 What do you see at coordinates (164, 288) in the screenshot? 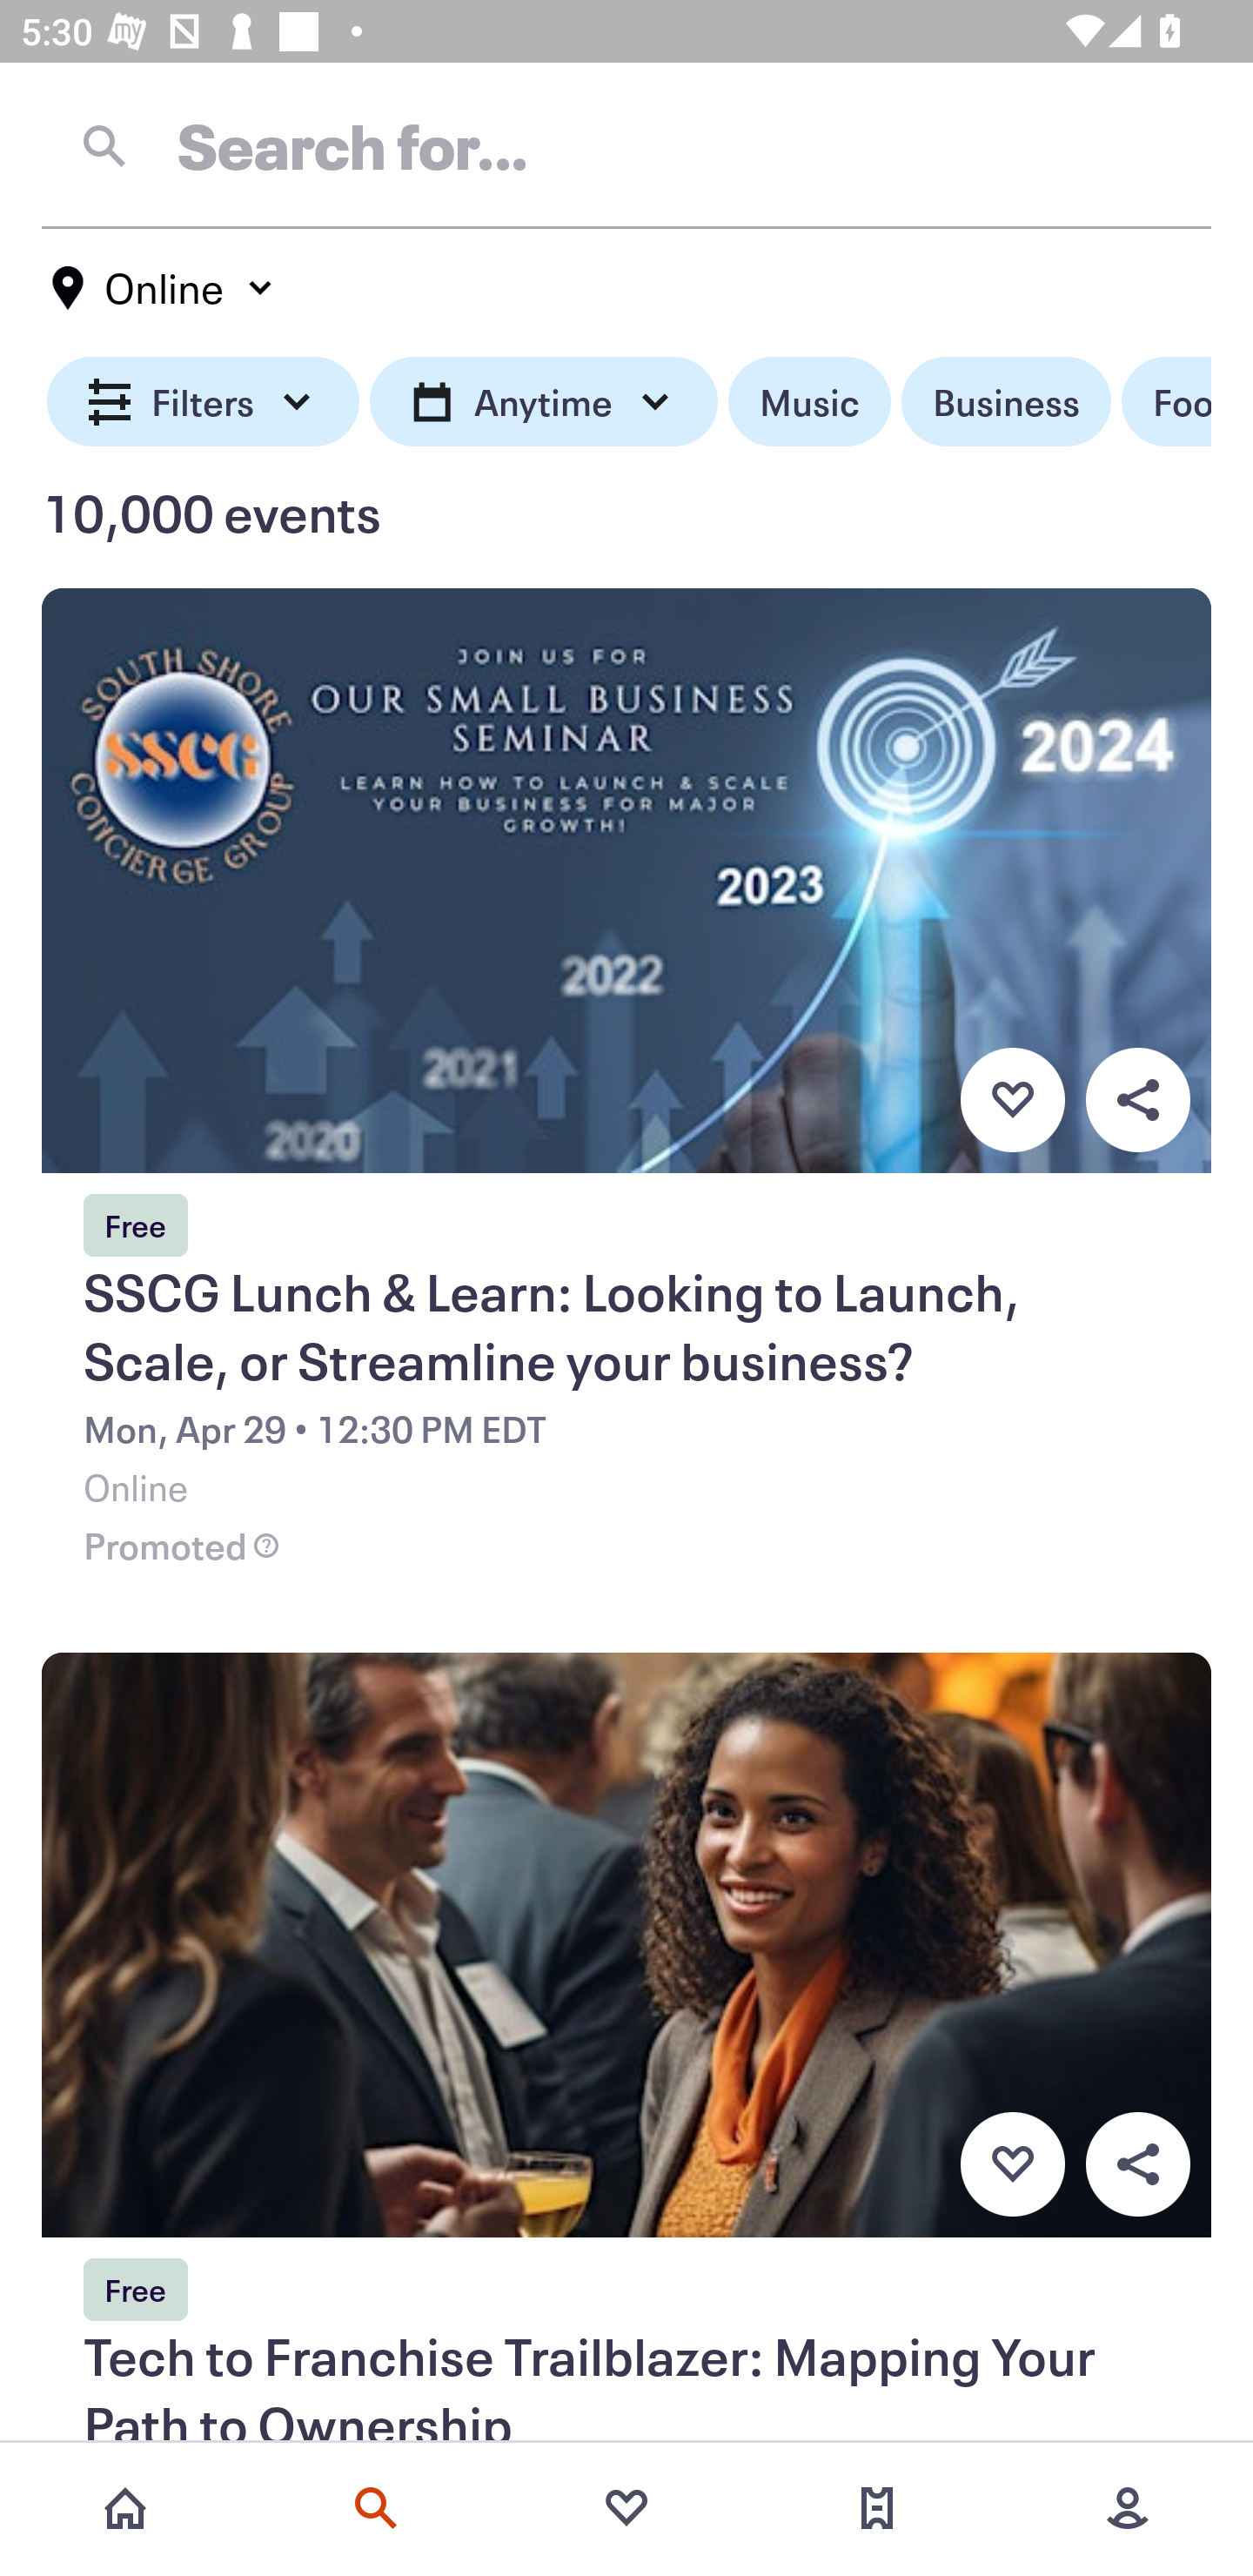
I see `Online` at bounding box center [164, 288].